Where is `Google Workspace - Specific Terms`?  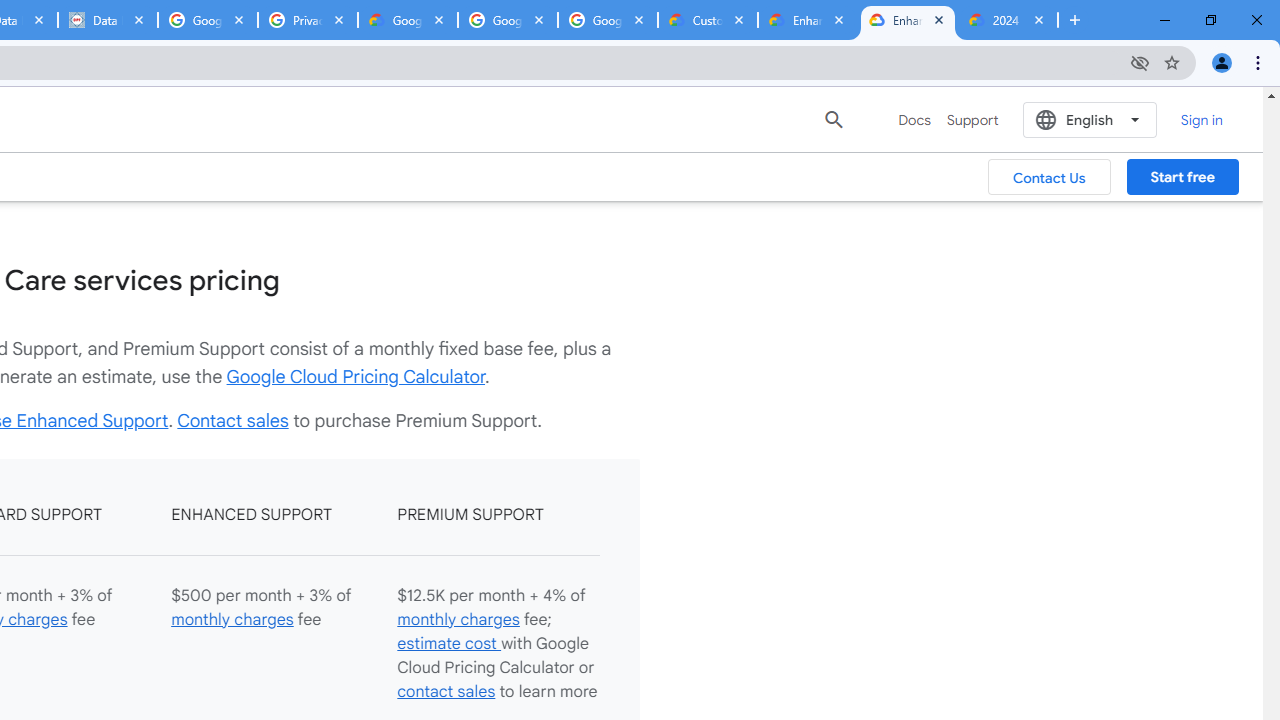 Google Workspace - Specific Terms is located at coordinates (508, 20).